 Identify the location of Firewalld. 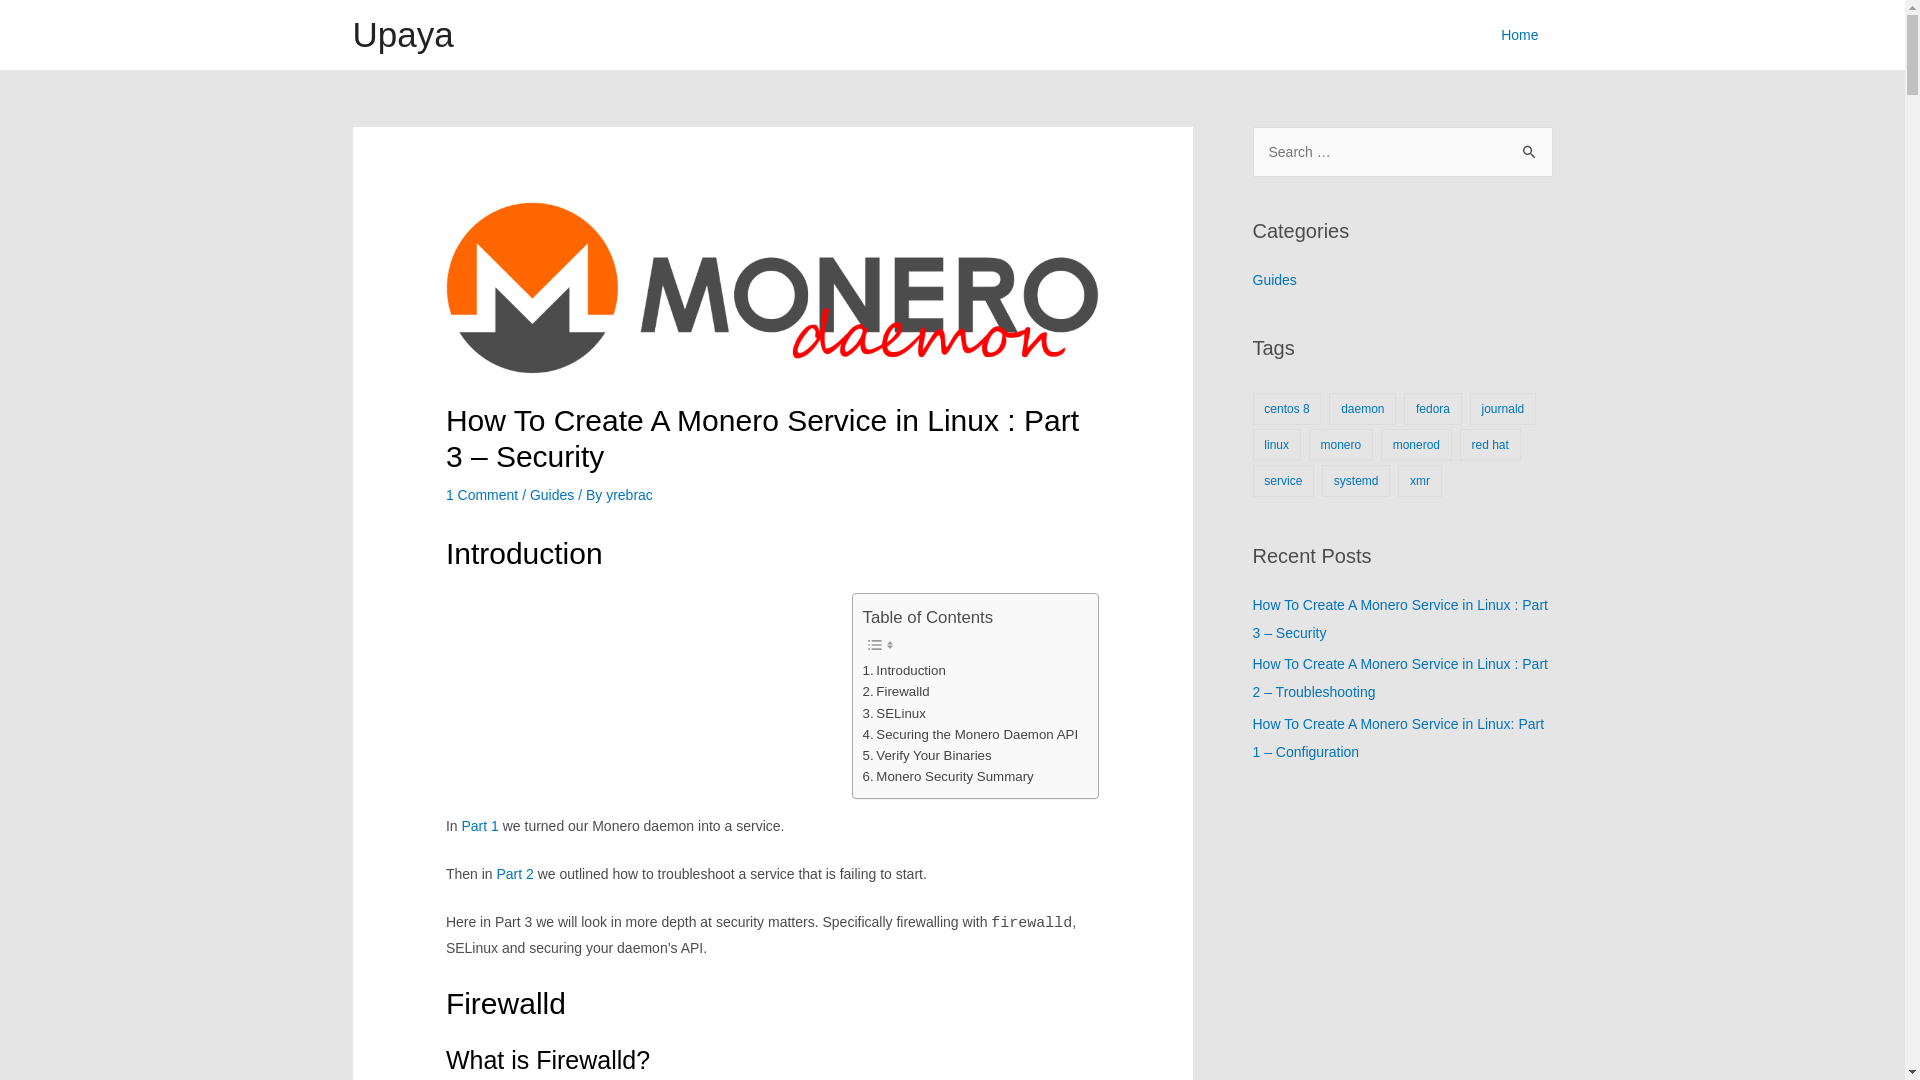
(896, 692).